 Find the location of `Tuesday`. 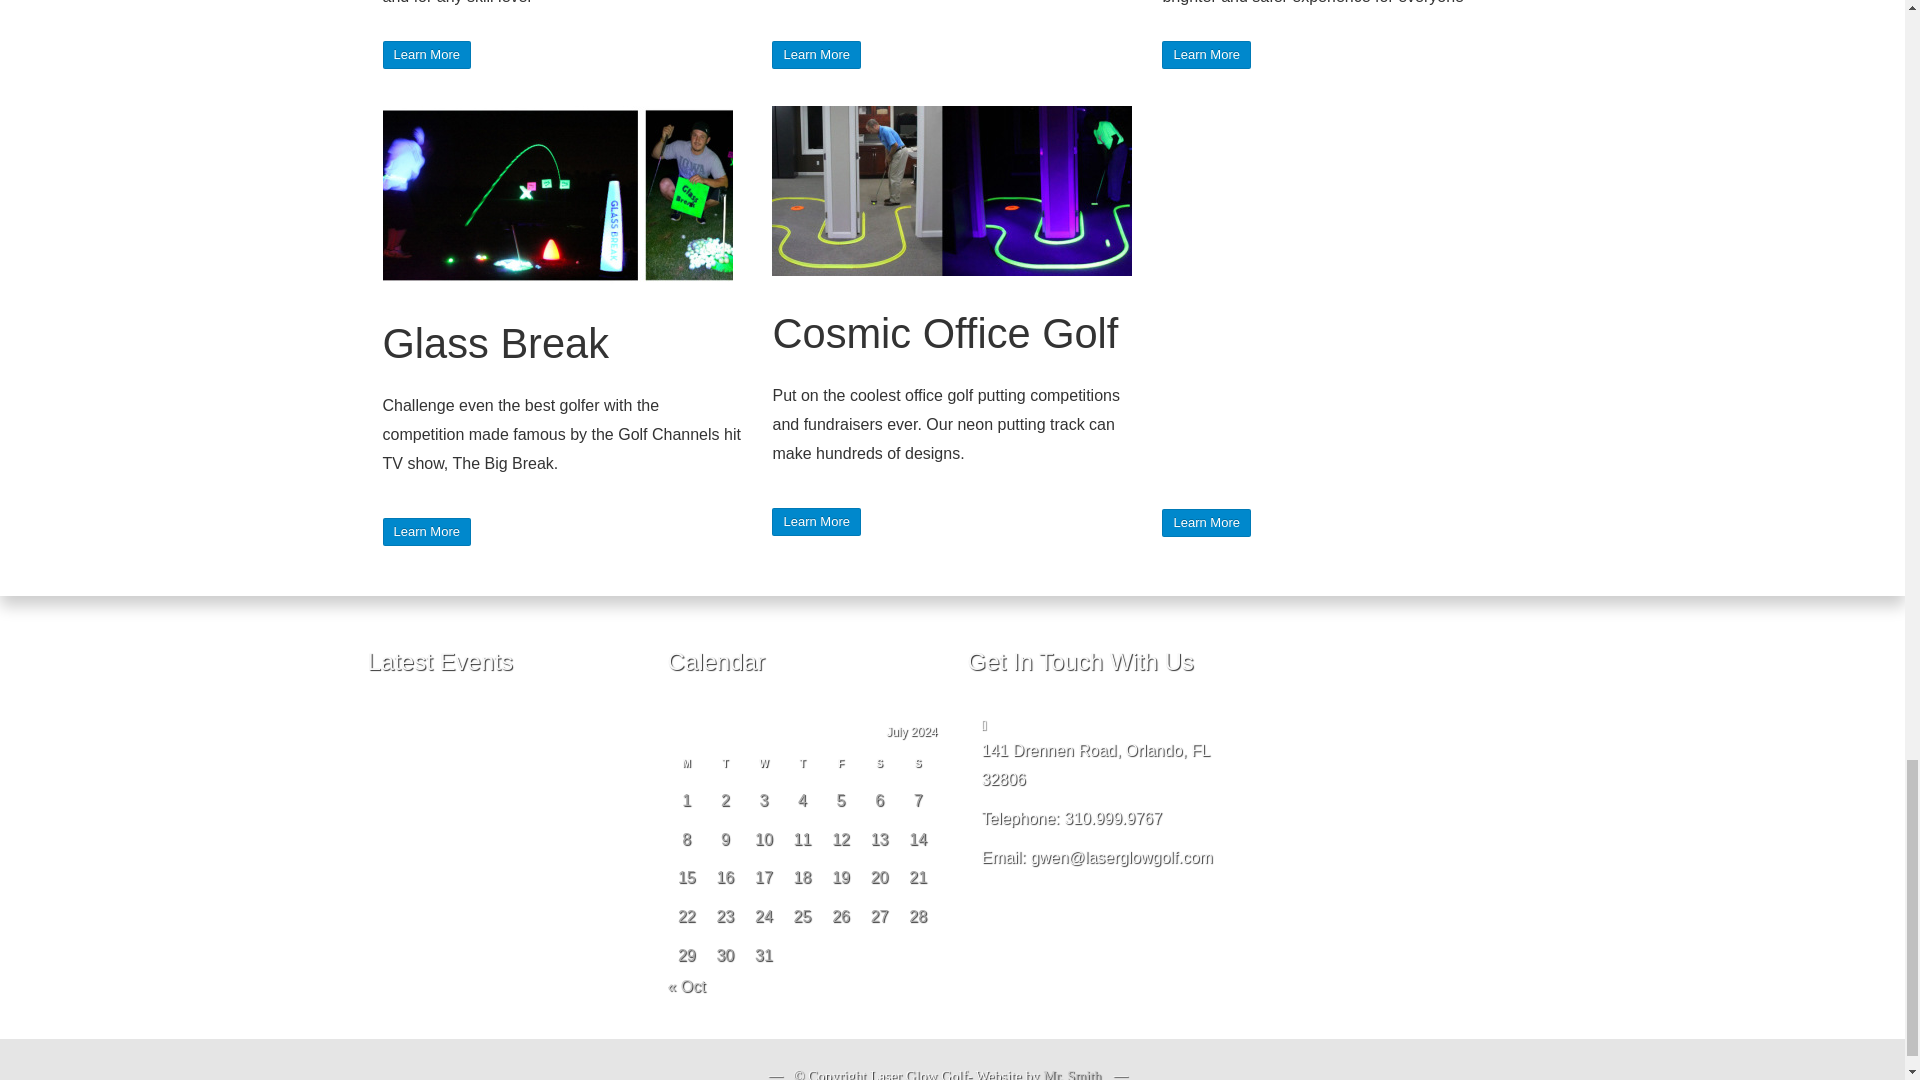

Tuesday is located at coordinates (725, 768).